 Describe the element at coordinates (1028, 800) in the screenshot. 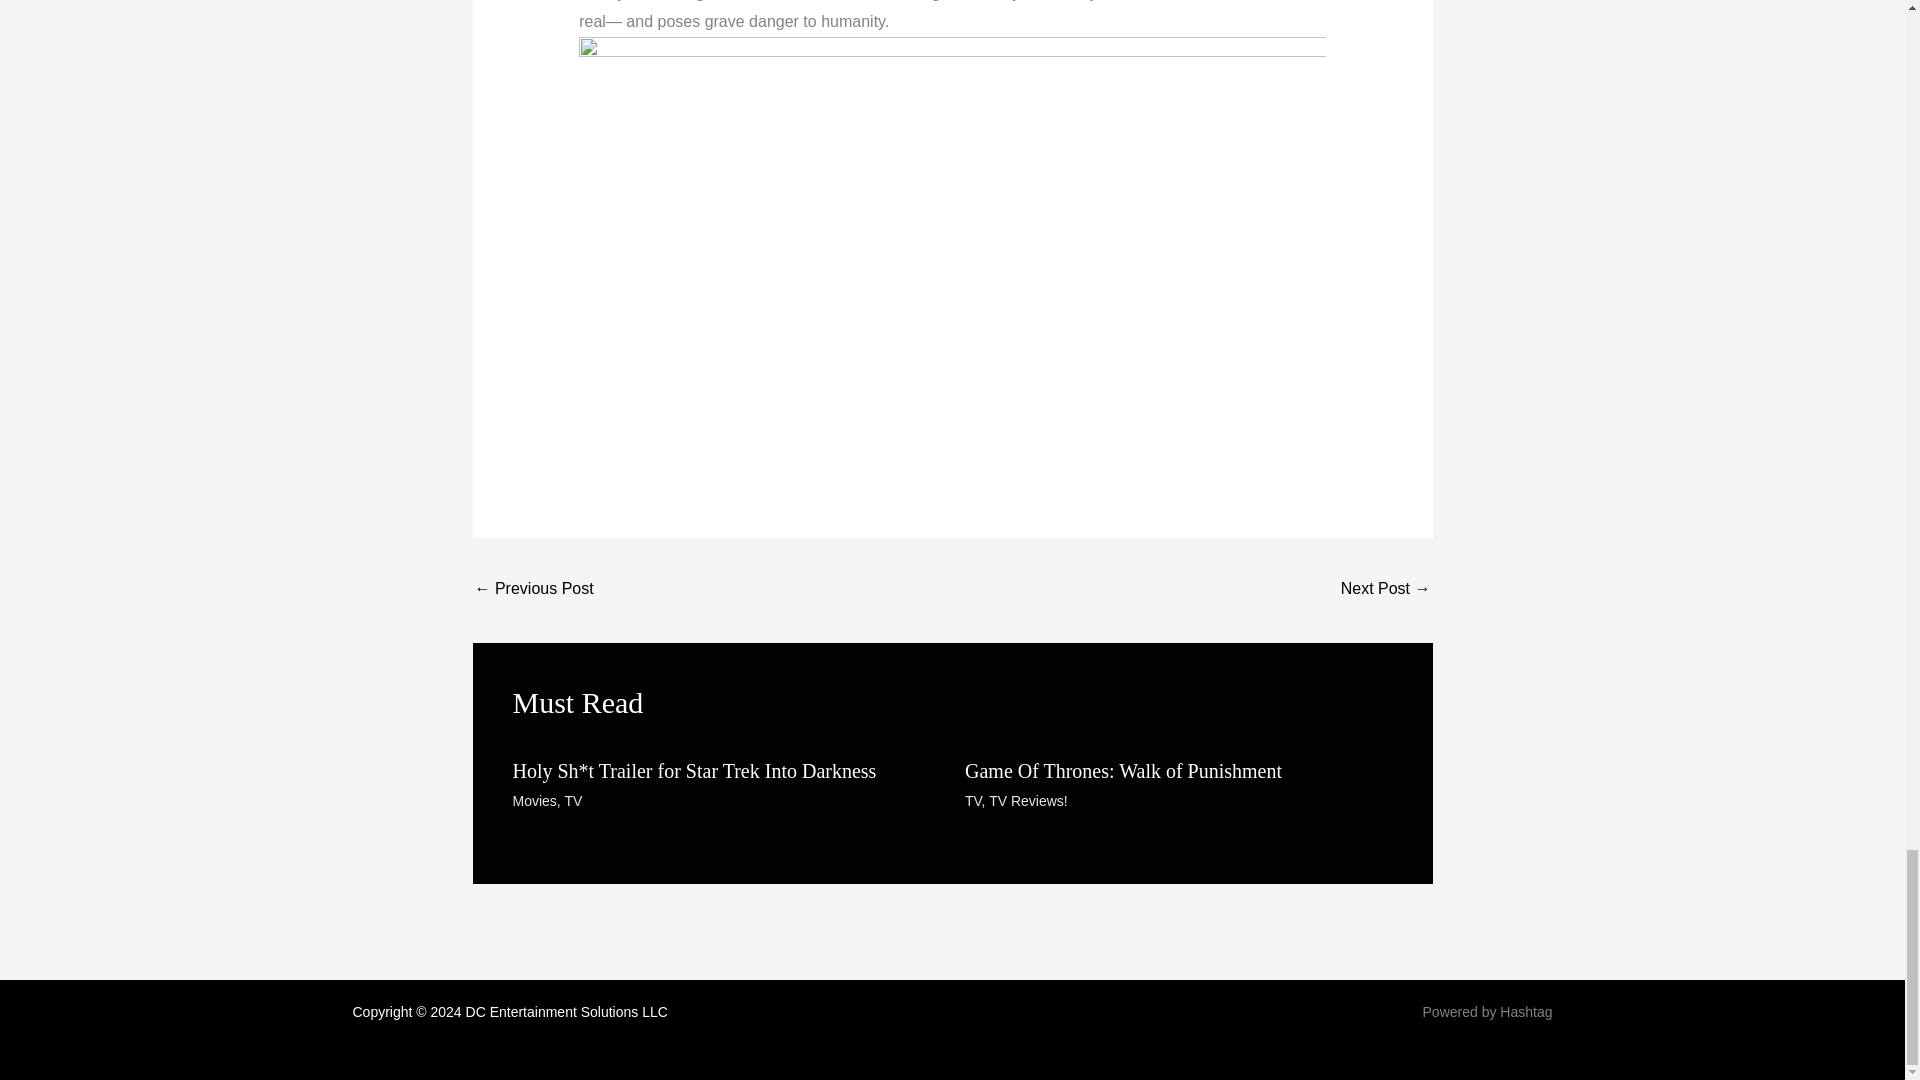

I see `TV Reviews!` at that location.